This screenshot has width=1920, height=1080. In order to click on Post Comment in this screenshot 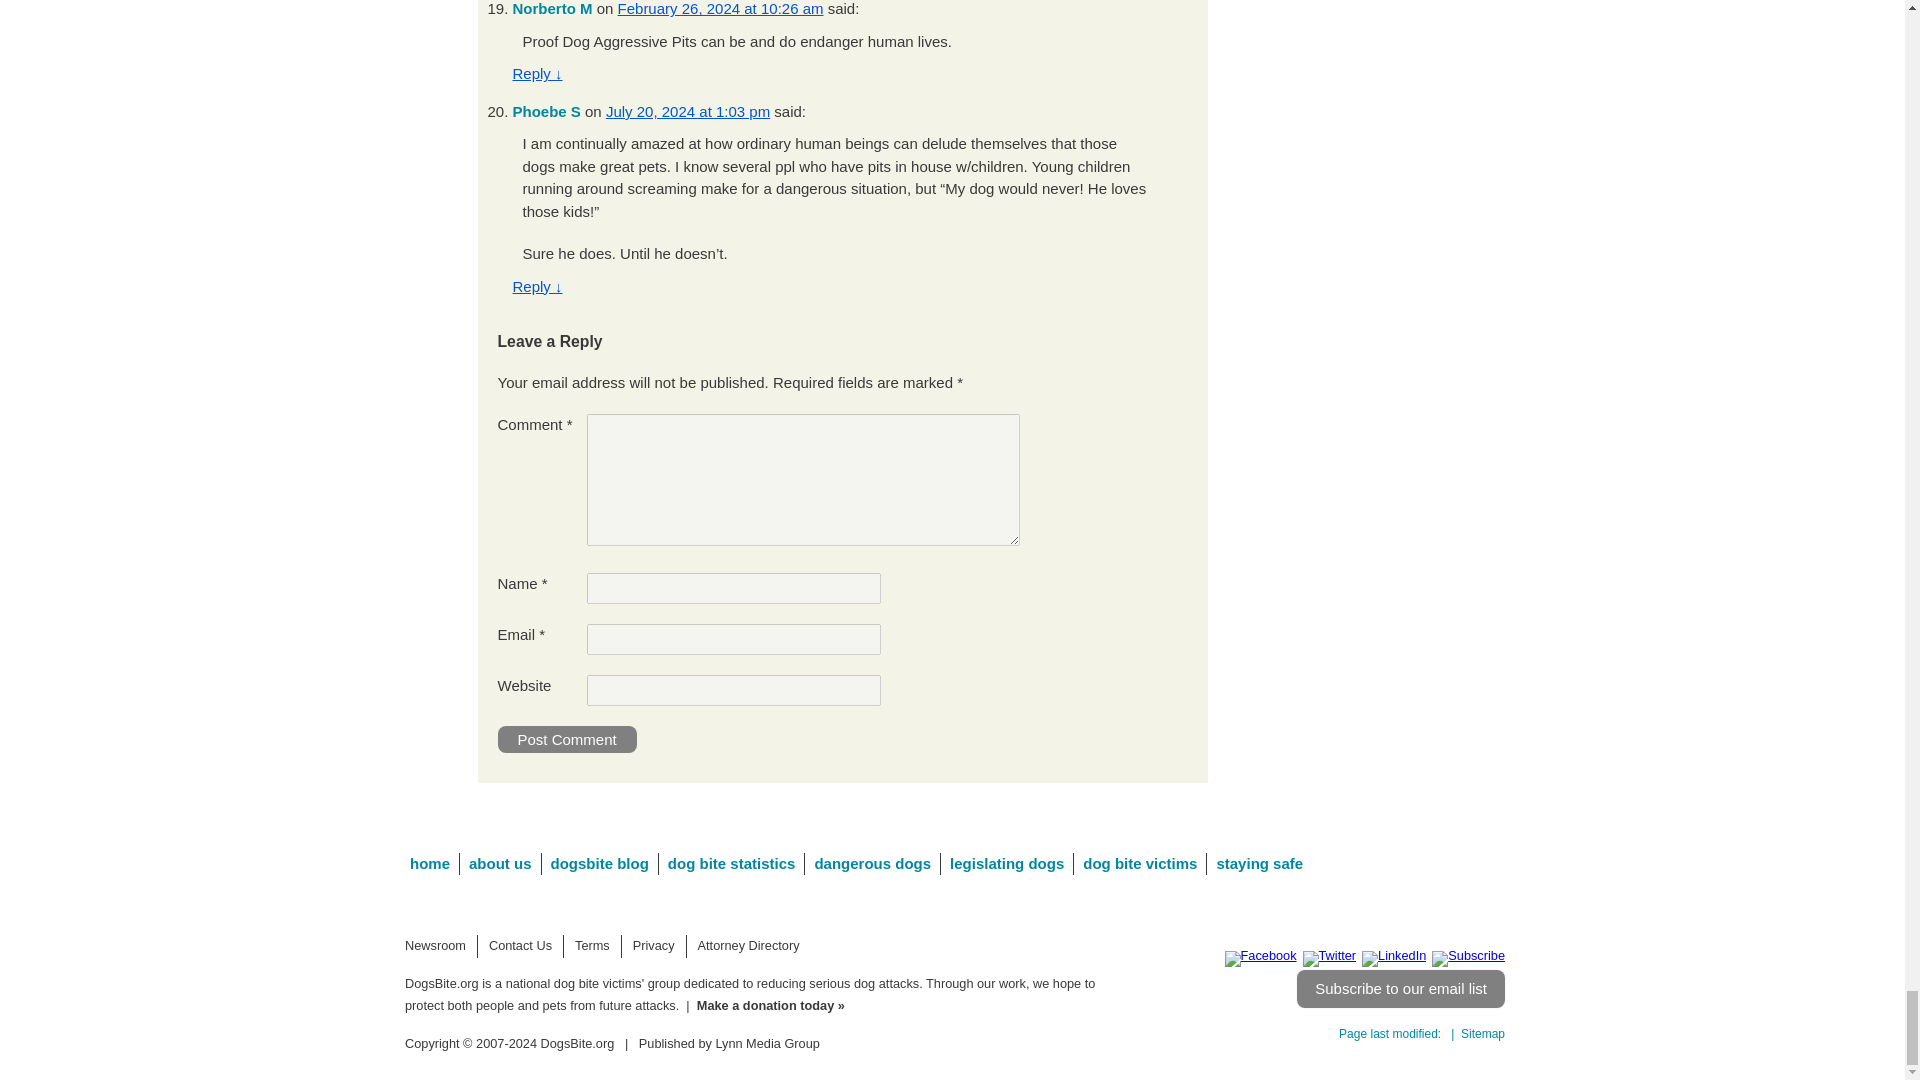, I will do `click(567, 738)`.